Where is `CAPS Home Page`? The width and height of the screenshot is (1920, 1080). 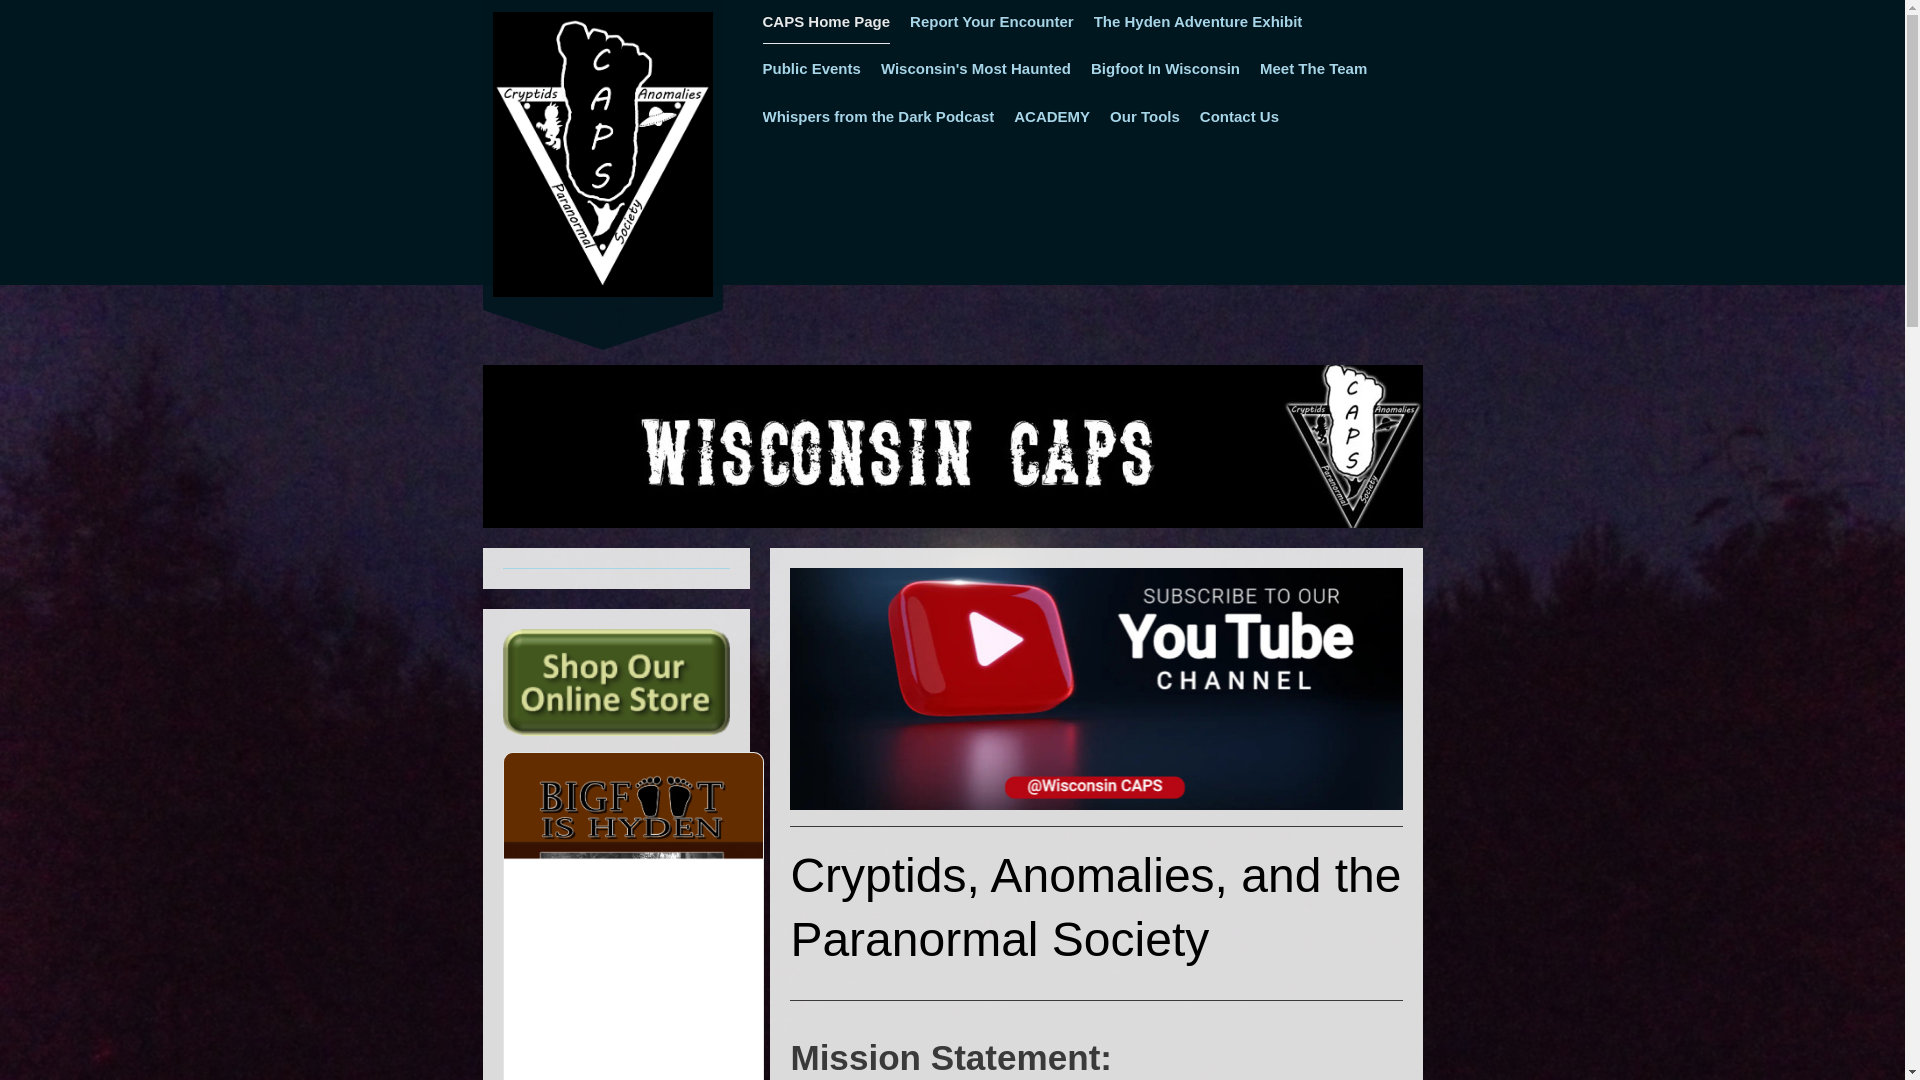
CAPS Home Page is located at coordinates (826, 22).